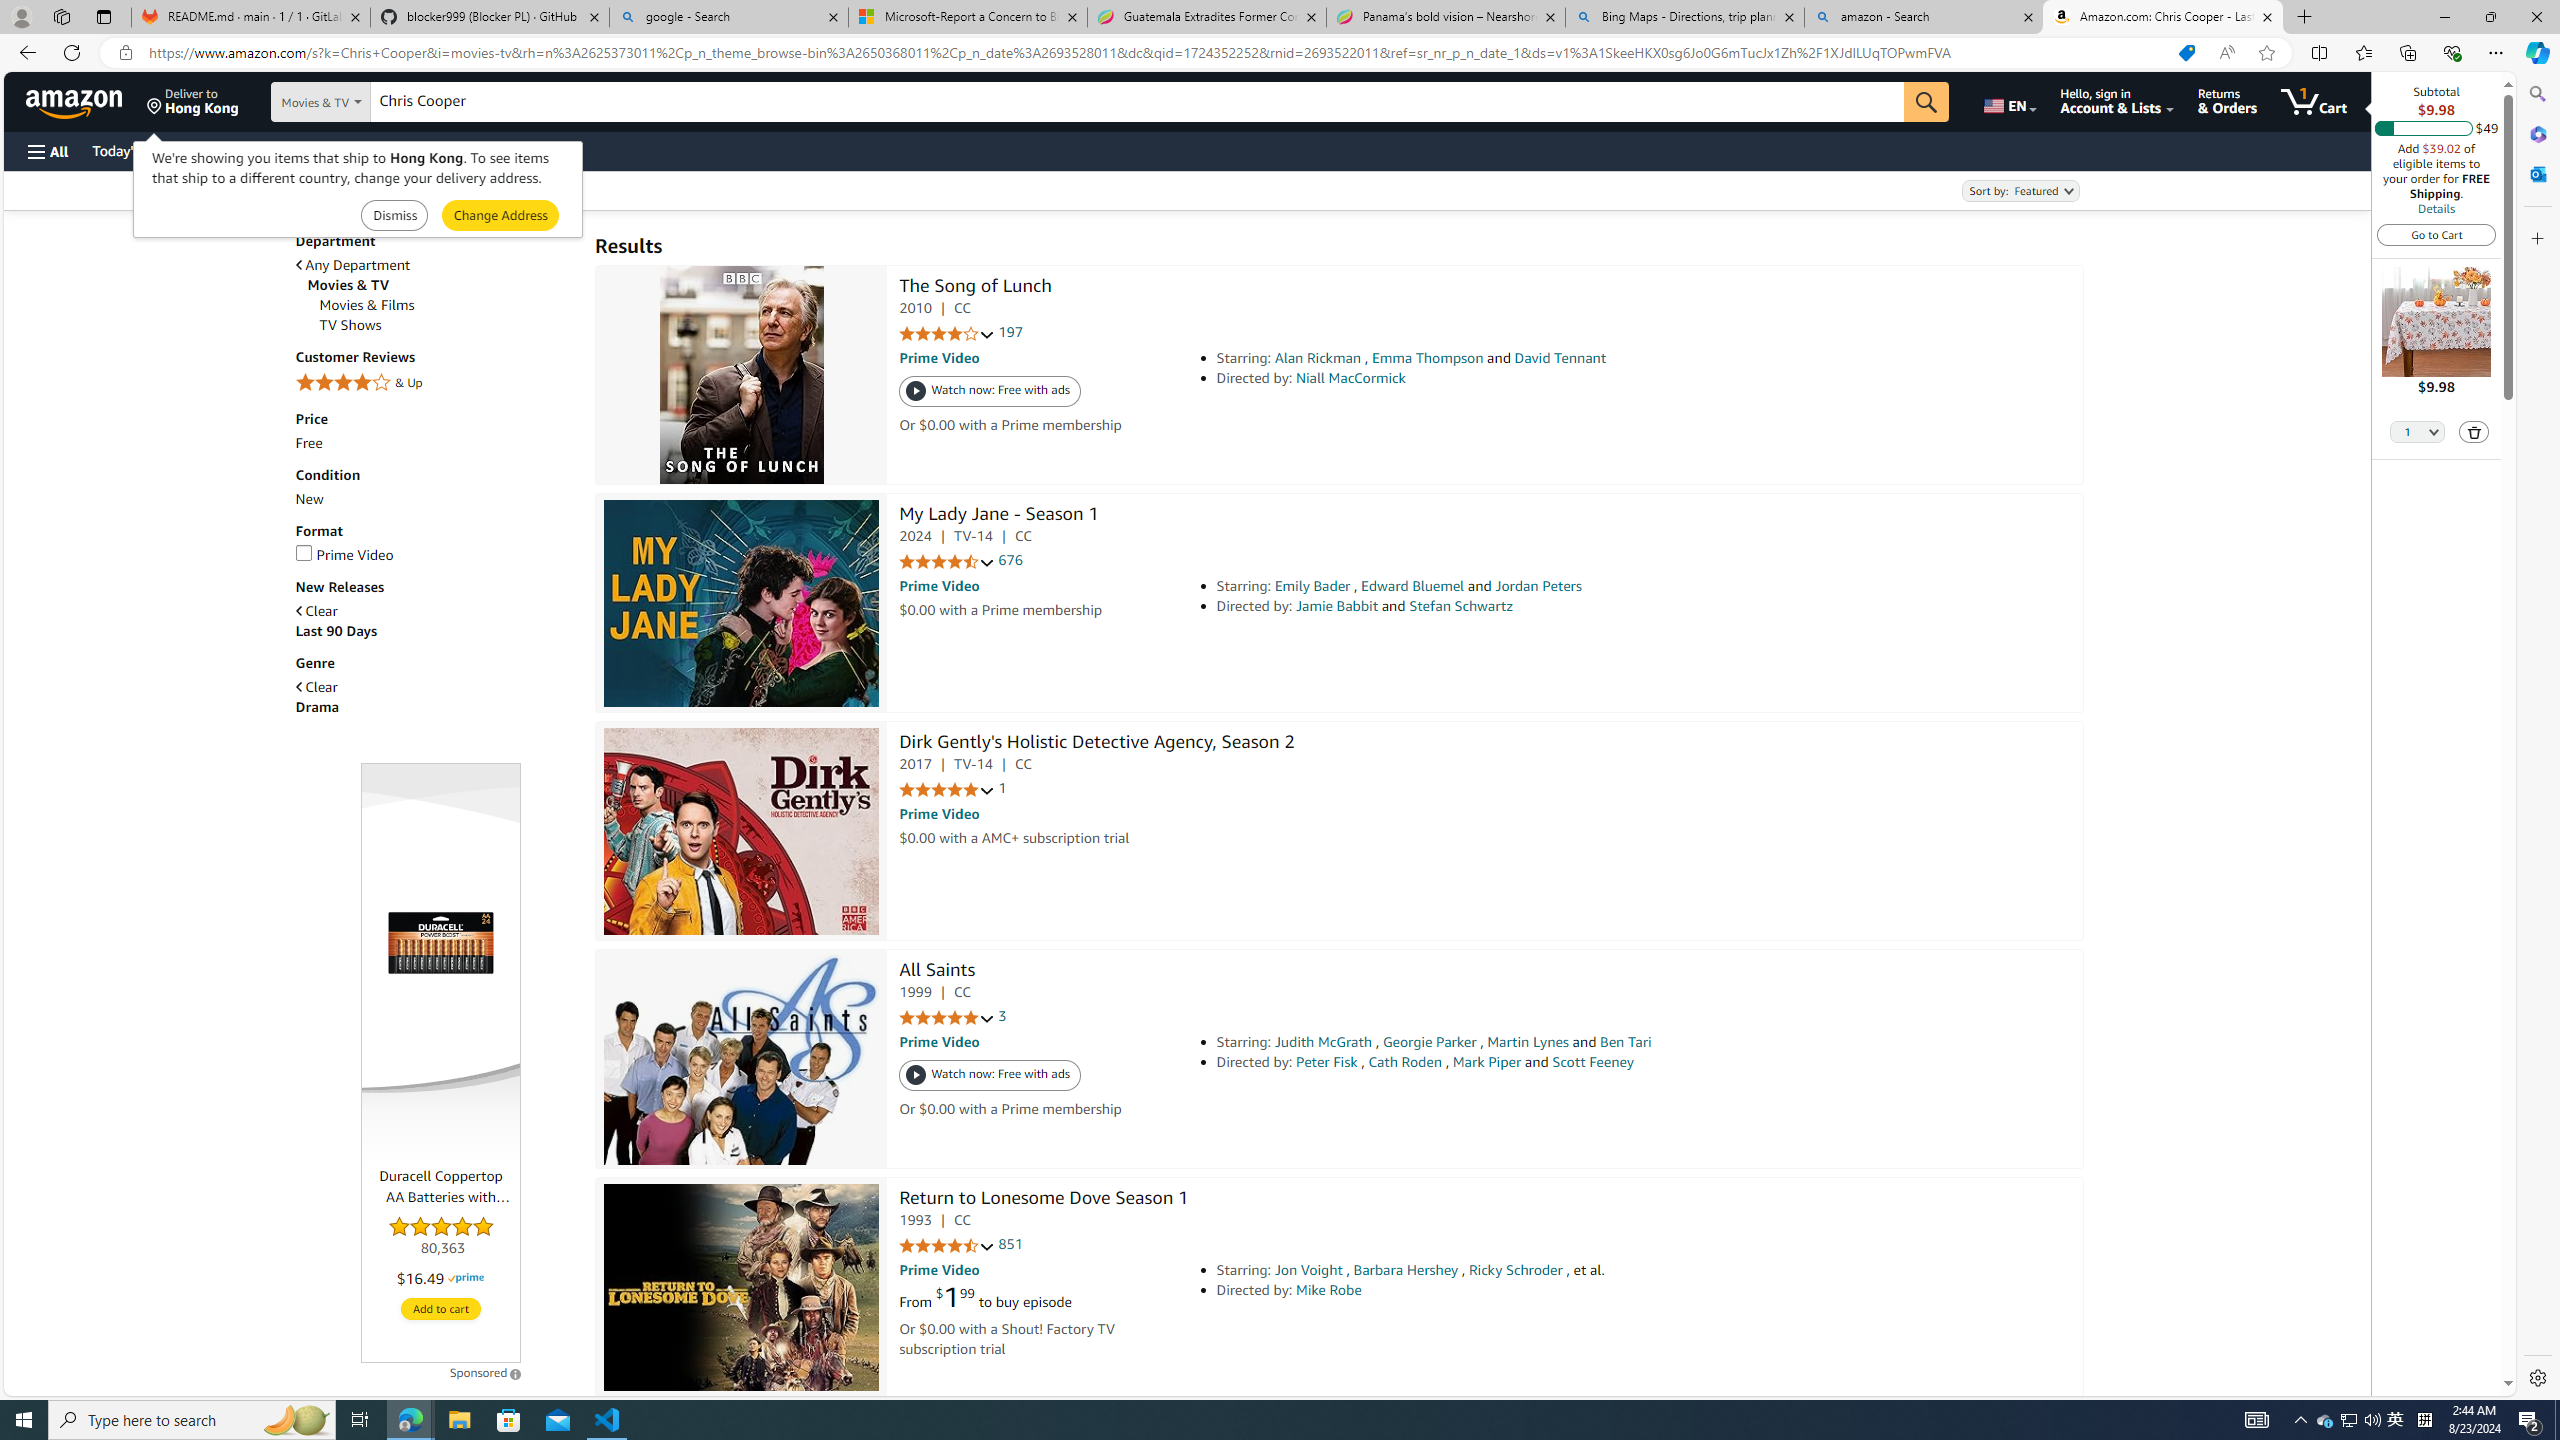 Image resolution: width=2560 pixels, height=1440 pixels. I want to click on Dirk Gently's Holistic Detective Agency, Season 2, so click(742, 831).